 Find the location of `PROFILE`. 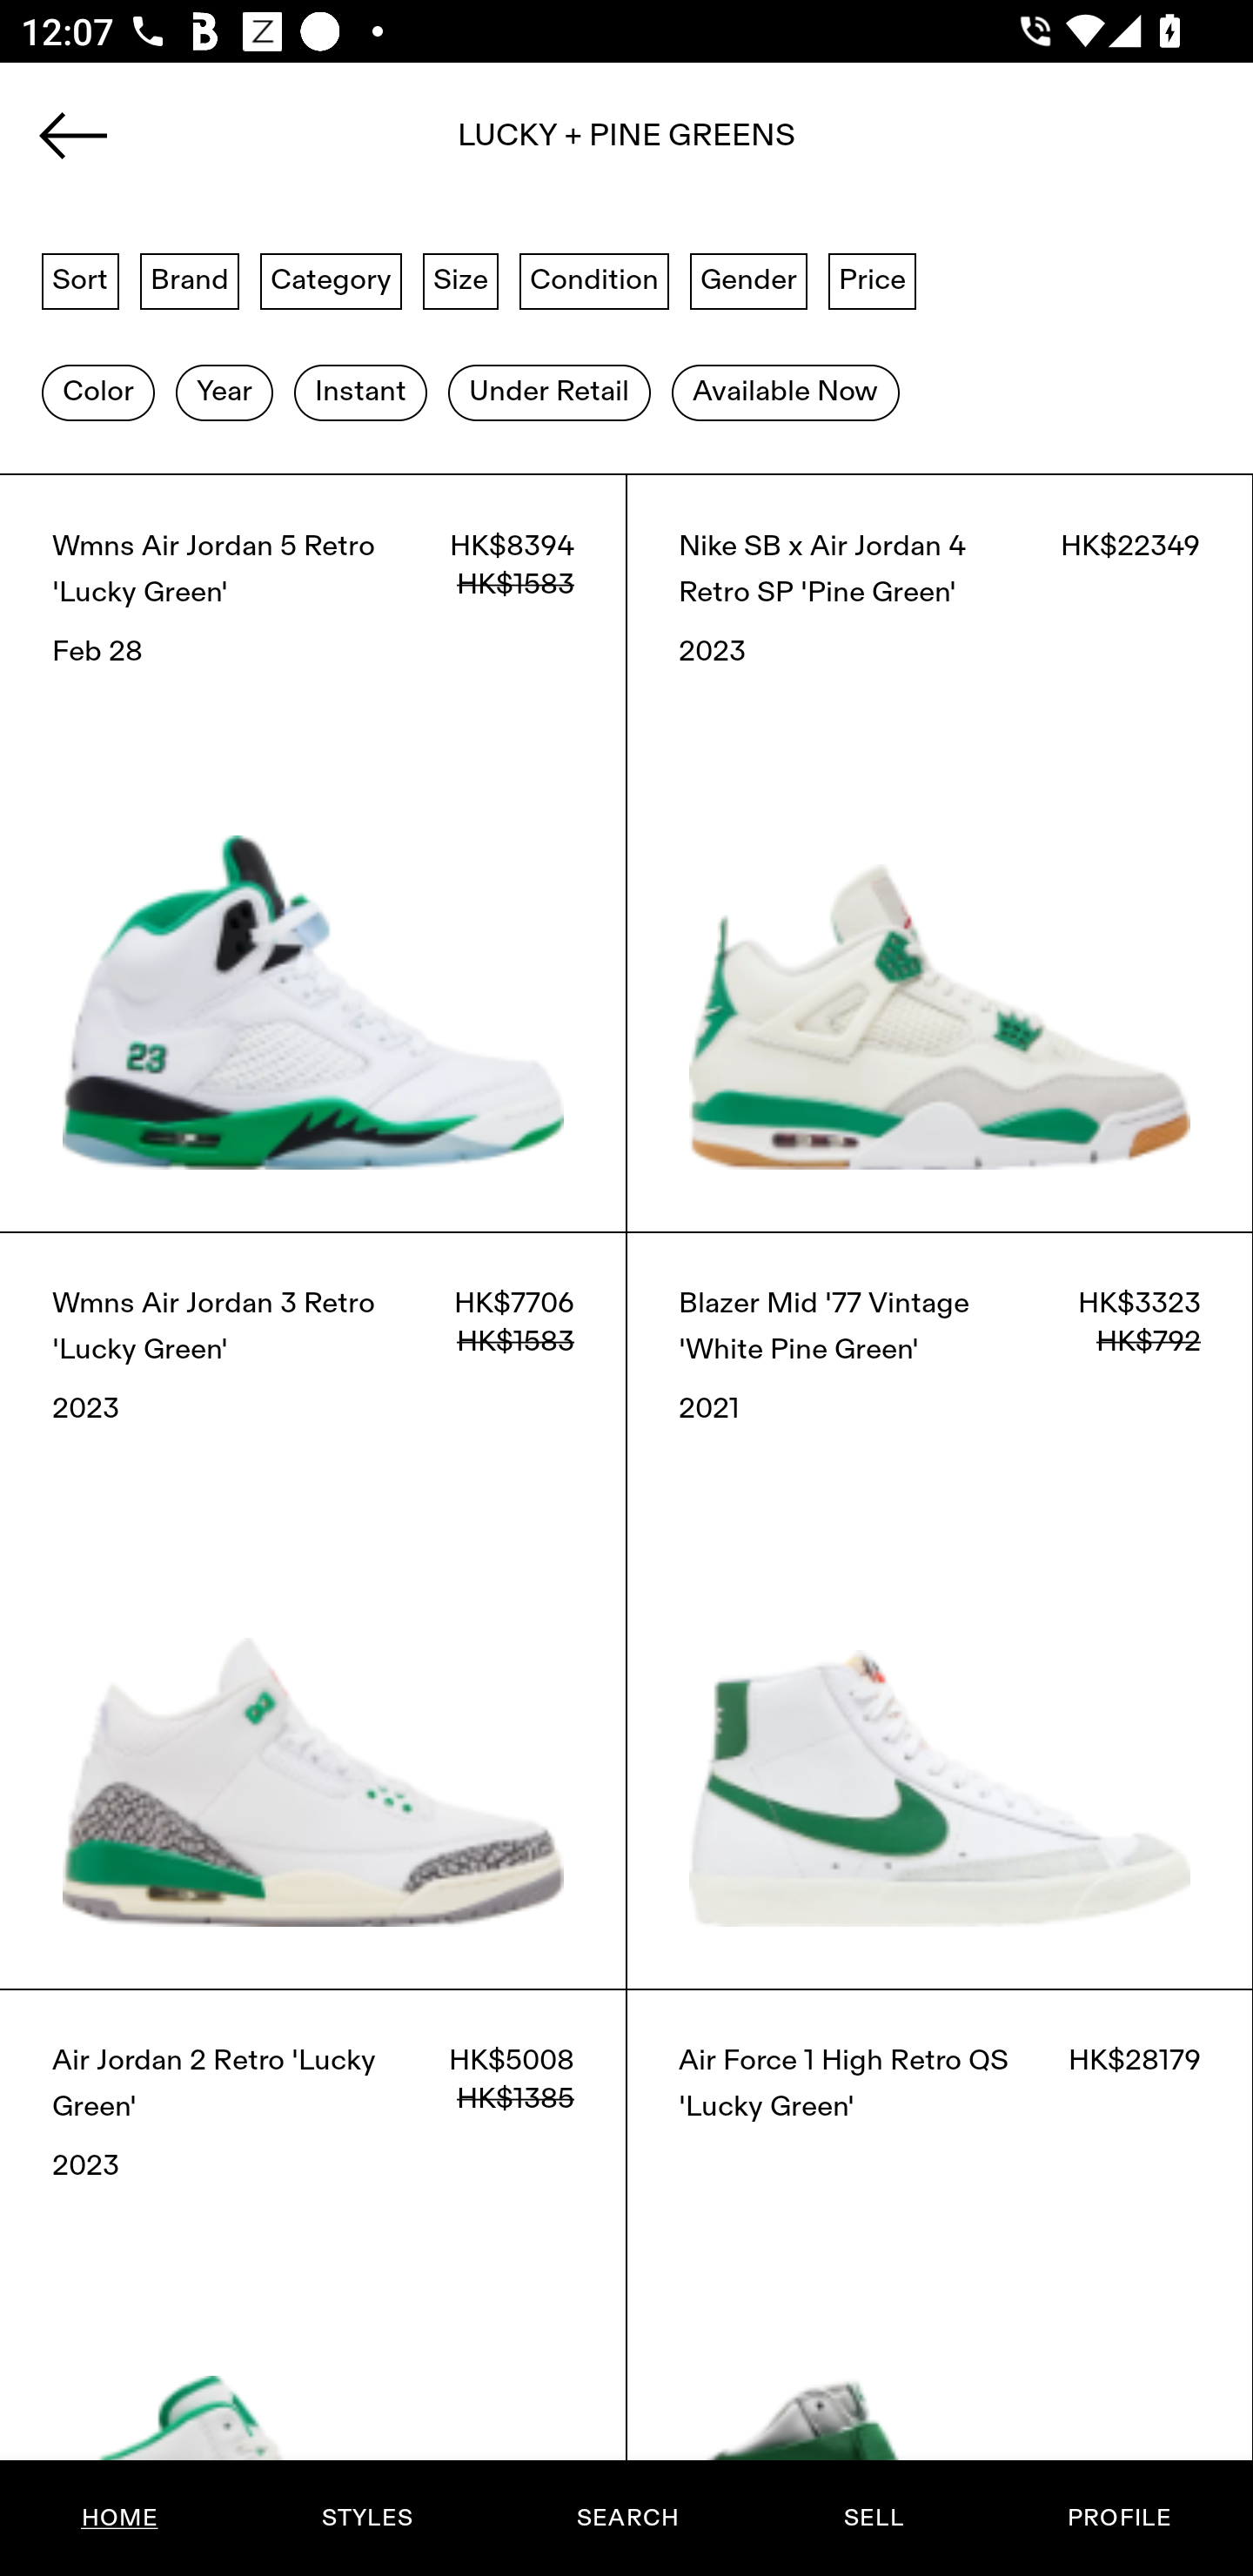

PROFILE is located at coordinates (1119, 2518).